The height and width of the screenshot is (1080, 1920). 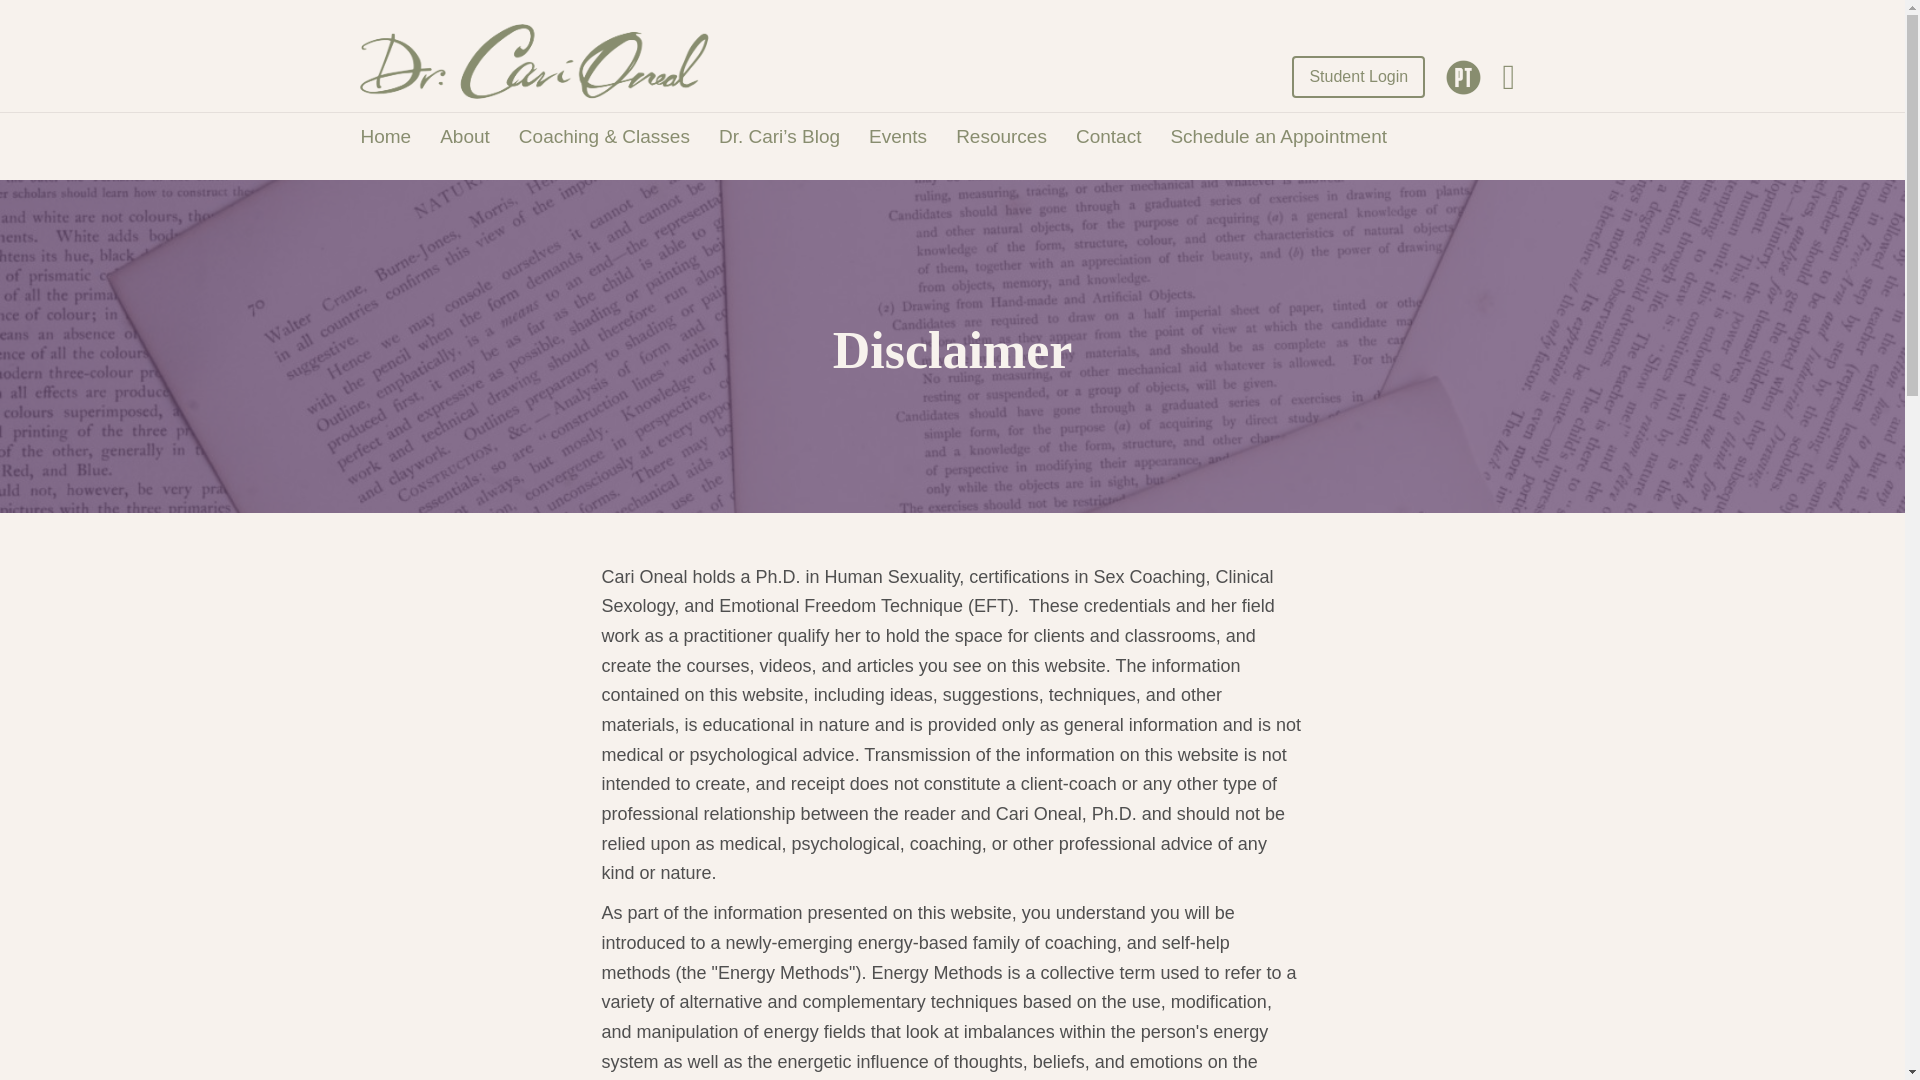 I want to click on Home, so click(x=384, y=136).